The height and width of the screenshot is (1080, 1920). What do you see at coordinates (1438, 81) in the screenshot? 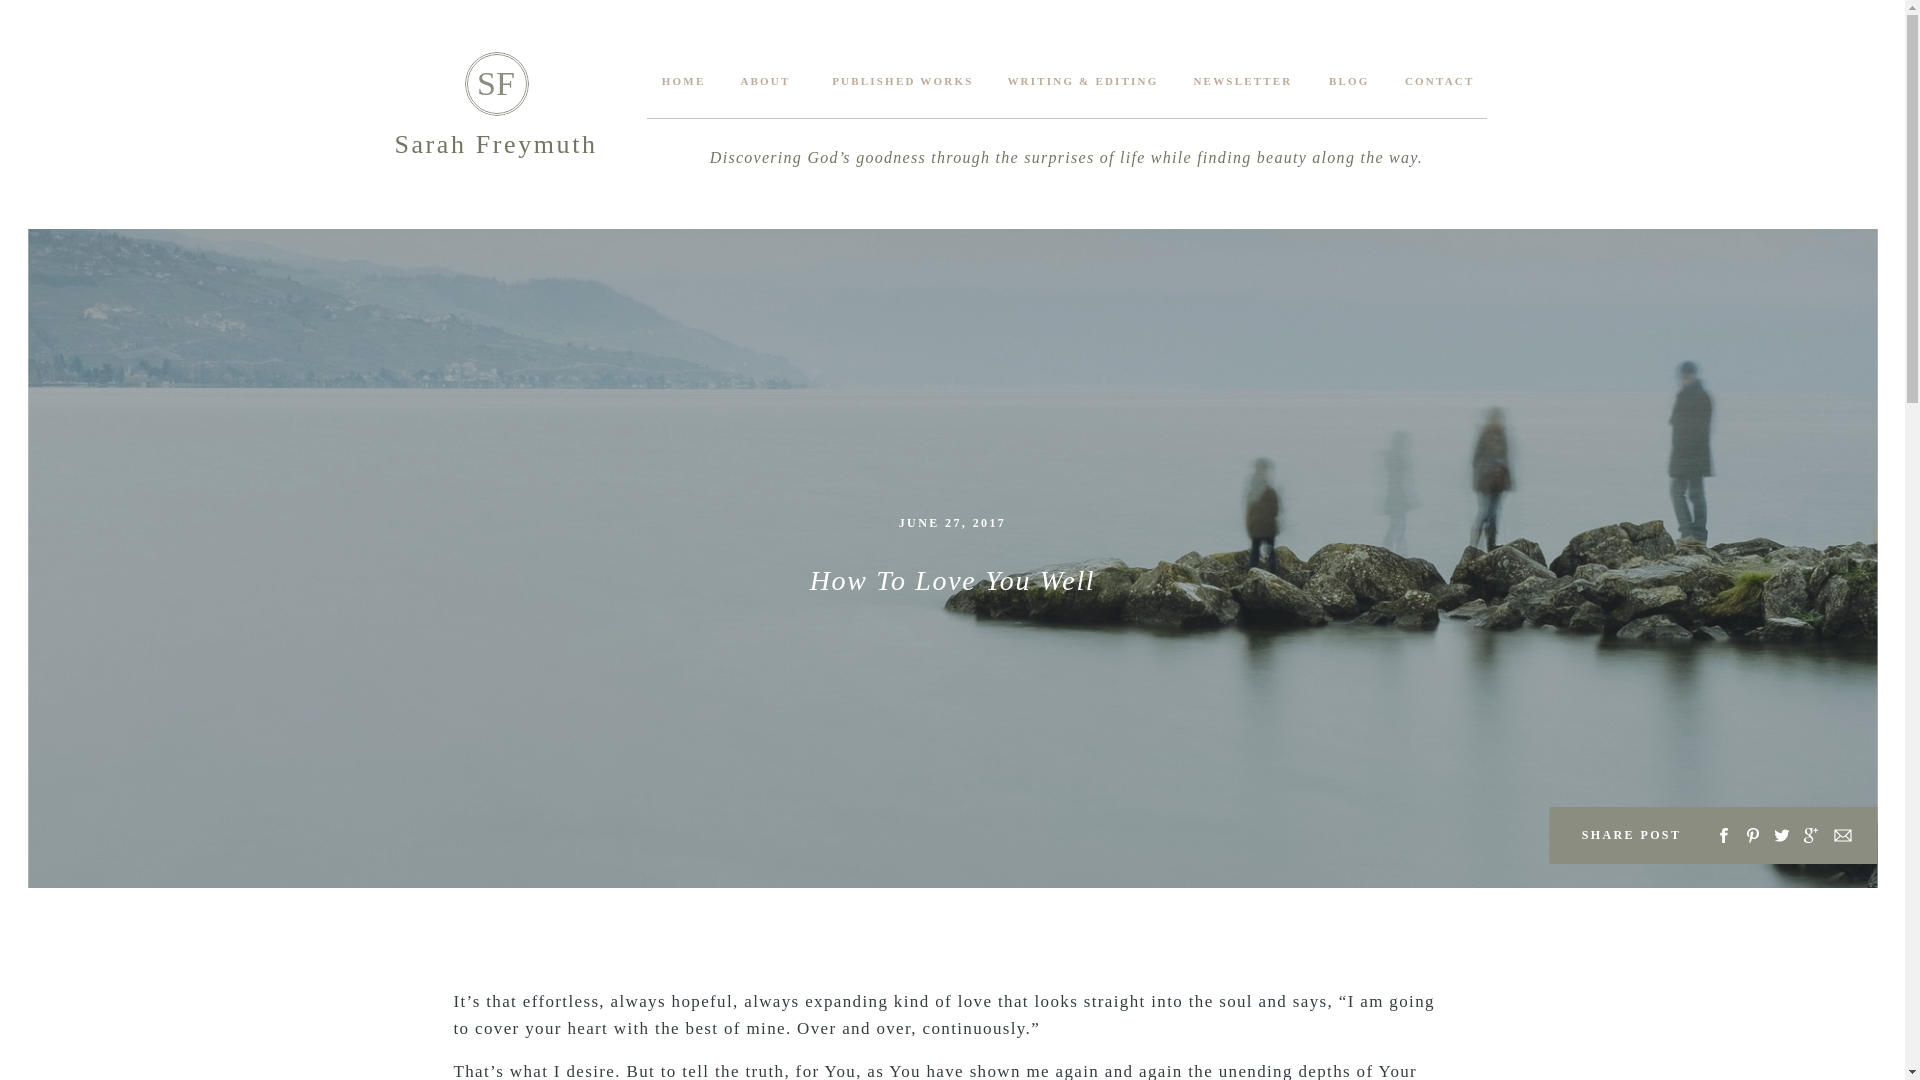
I see `CONTACT` at bounding box center [1438, 81].